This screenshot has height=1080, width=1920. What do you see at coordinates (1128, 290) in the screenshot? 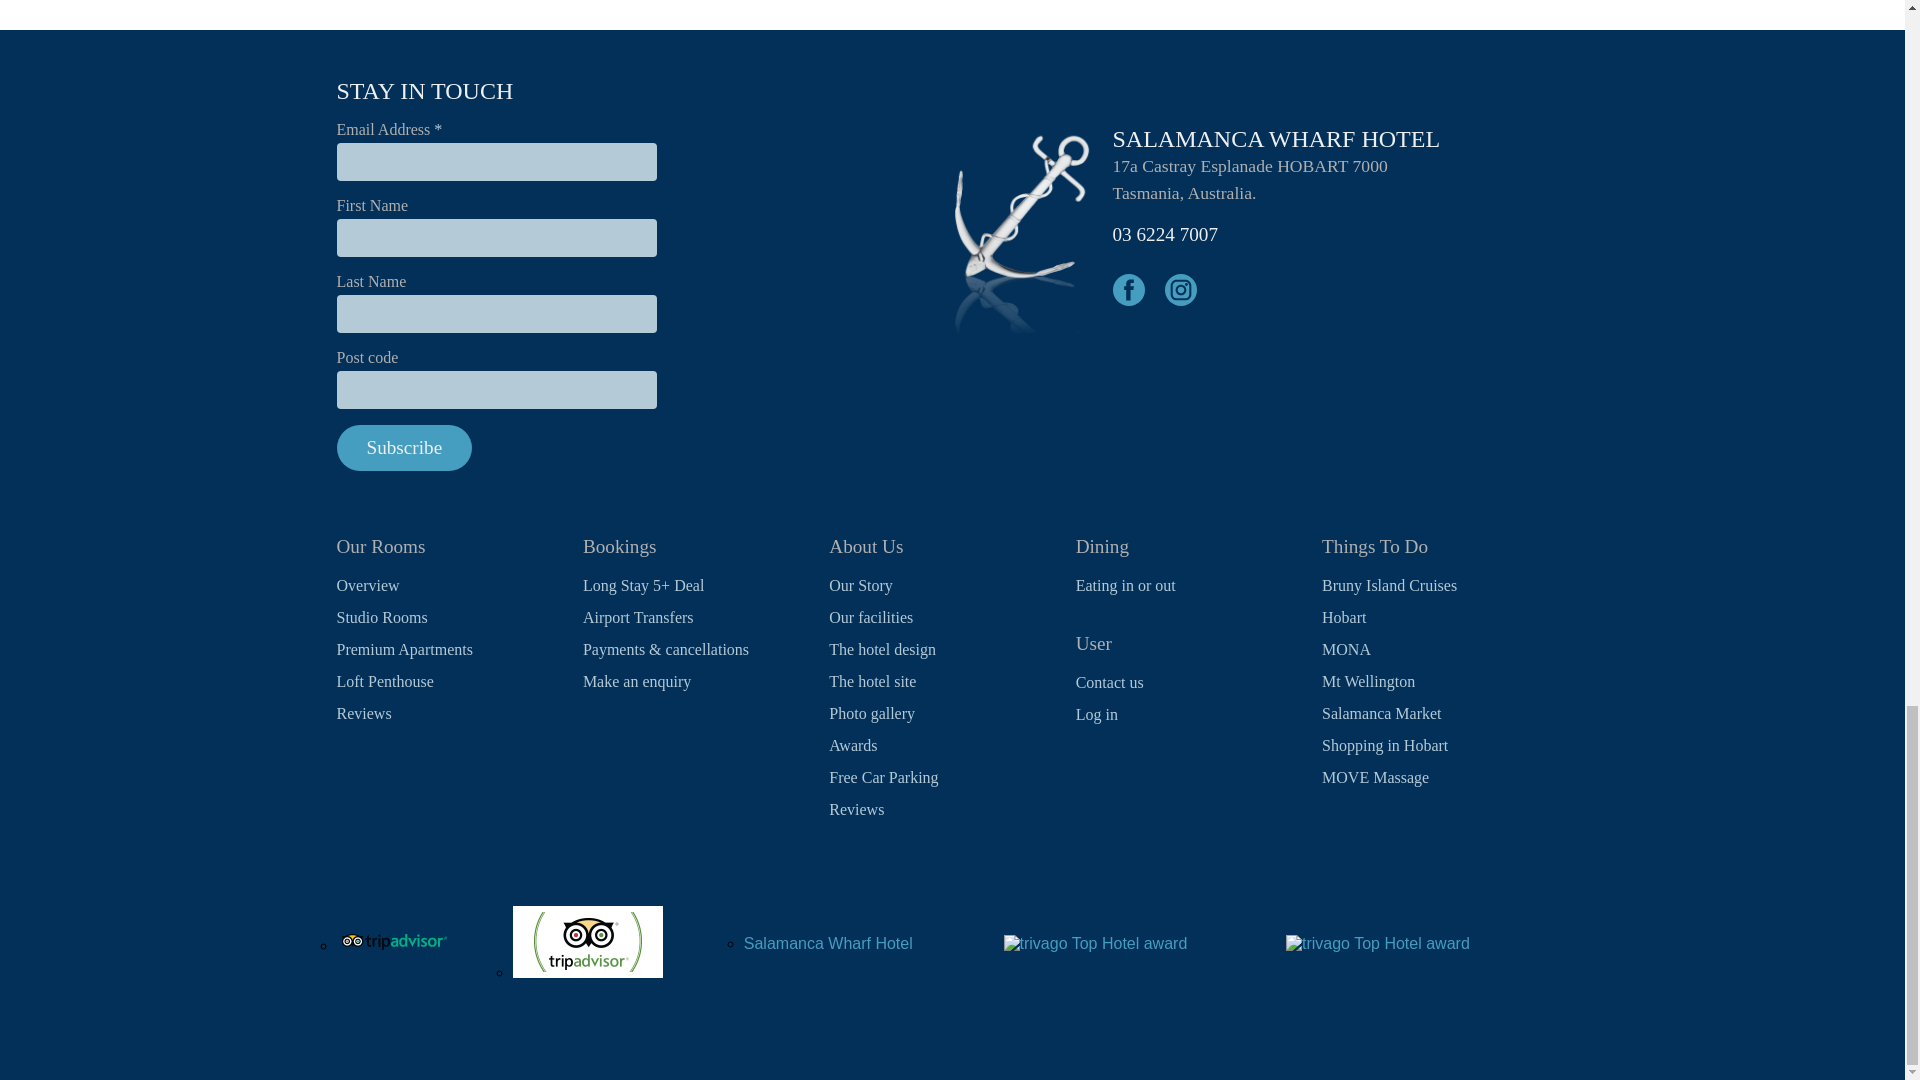
I see `Follow Salamanca Wharf Hotel on Facebook` at bounding box center [1128, 290].